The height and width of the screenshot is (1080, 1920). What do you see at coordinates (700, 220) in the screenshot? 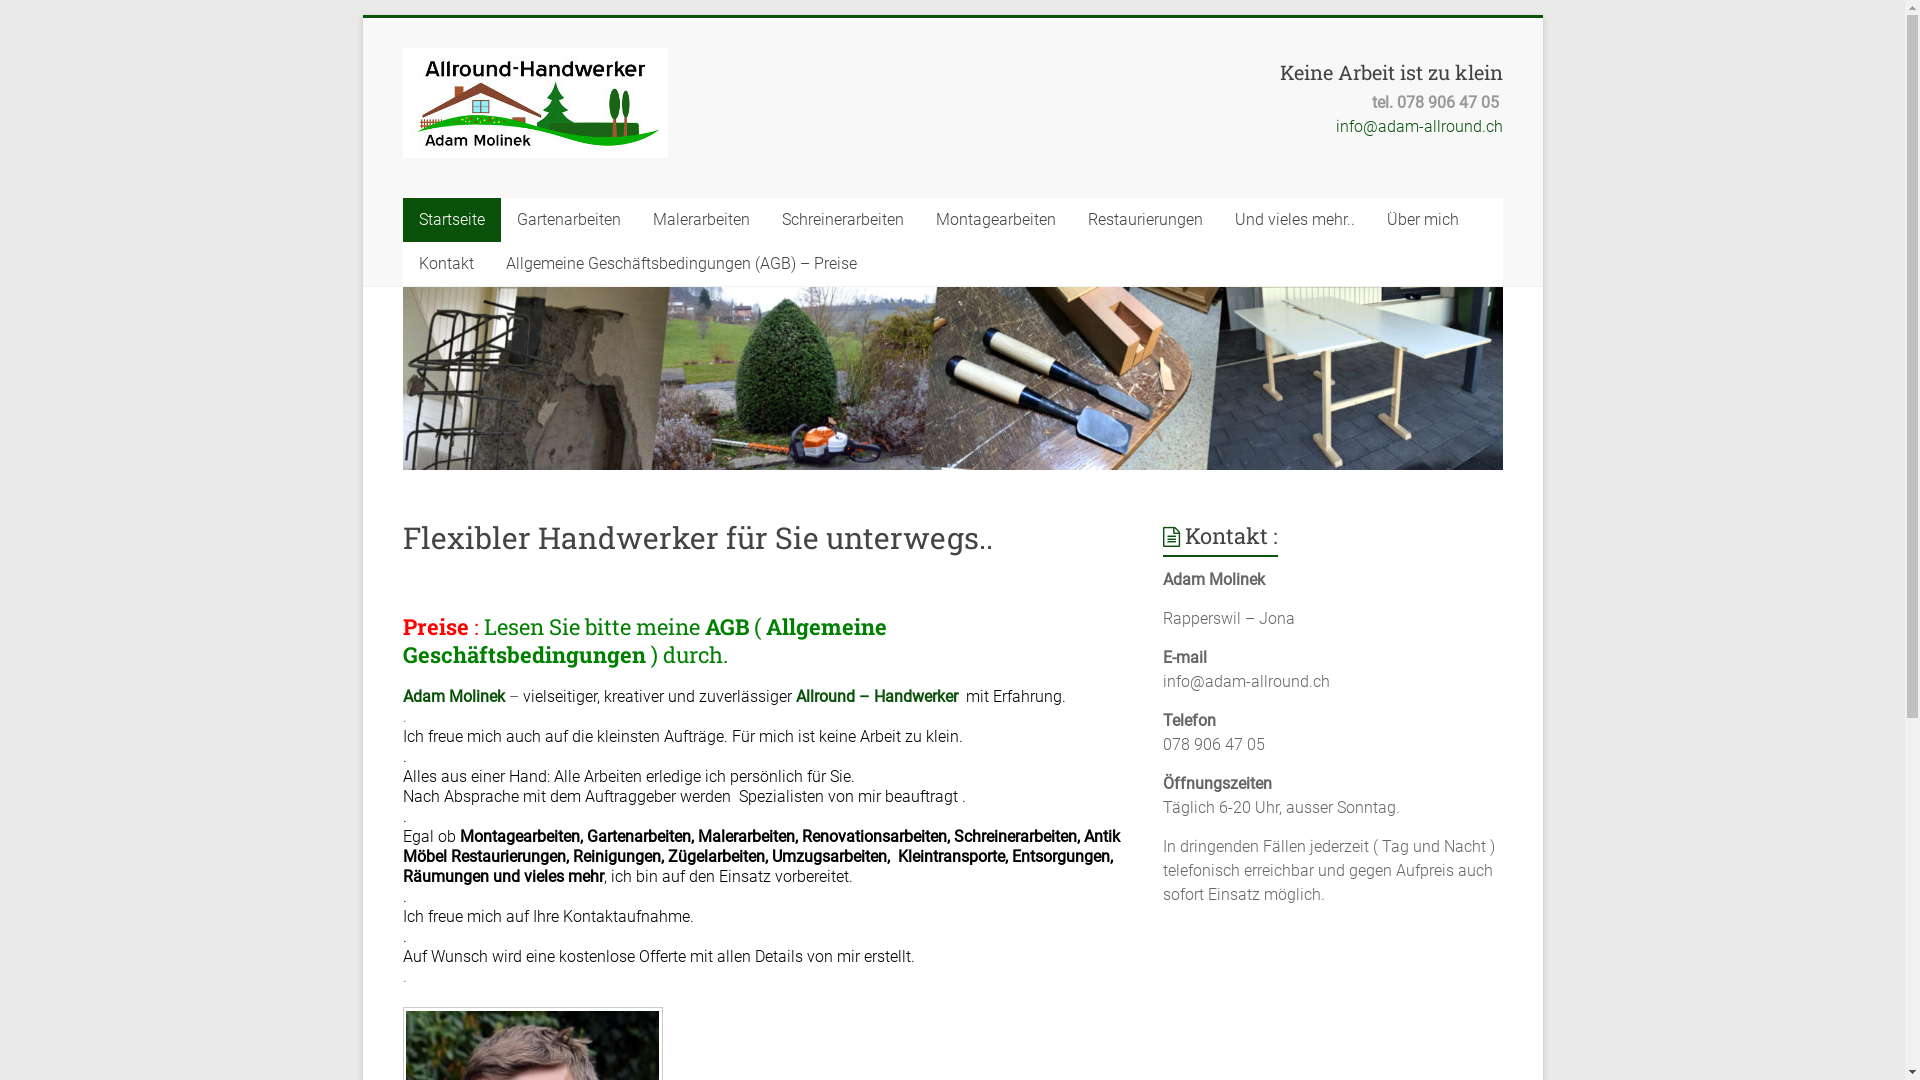
I see `Malerarbeiten` at bounding box center [700, 220].